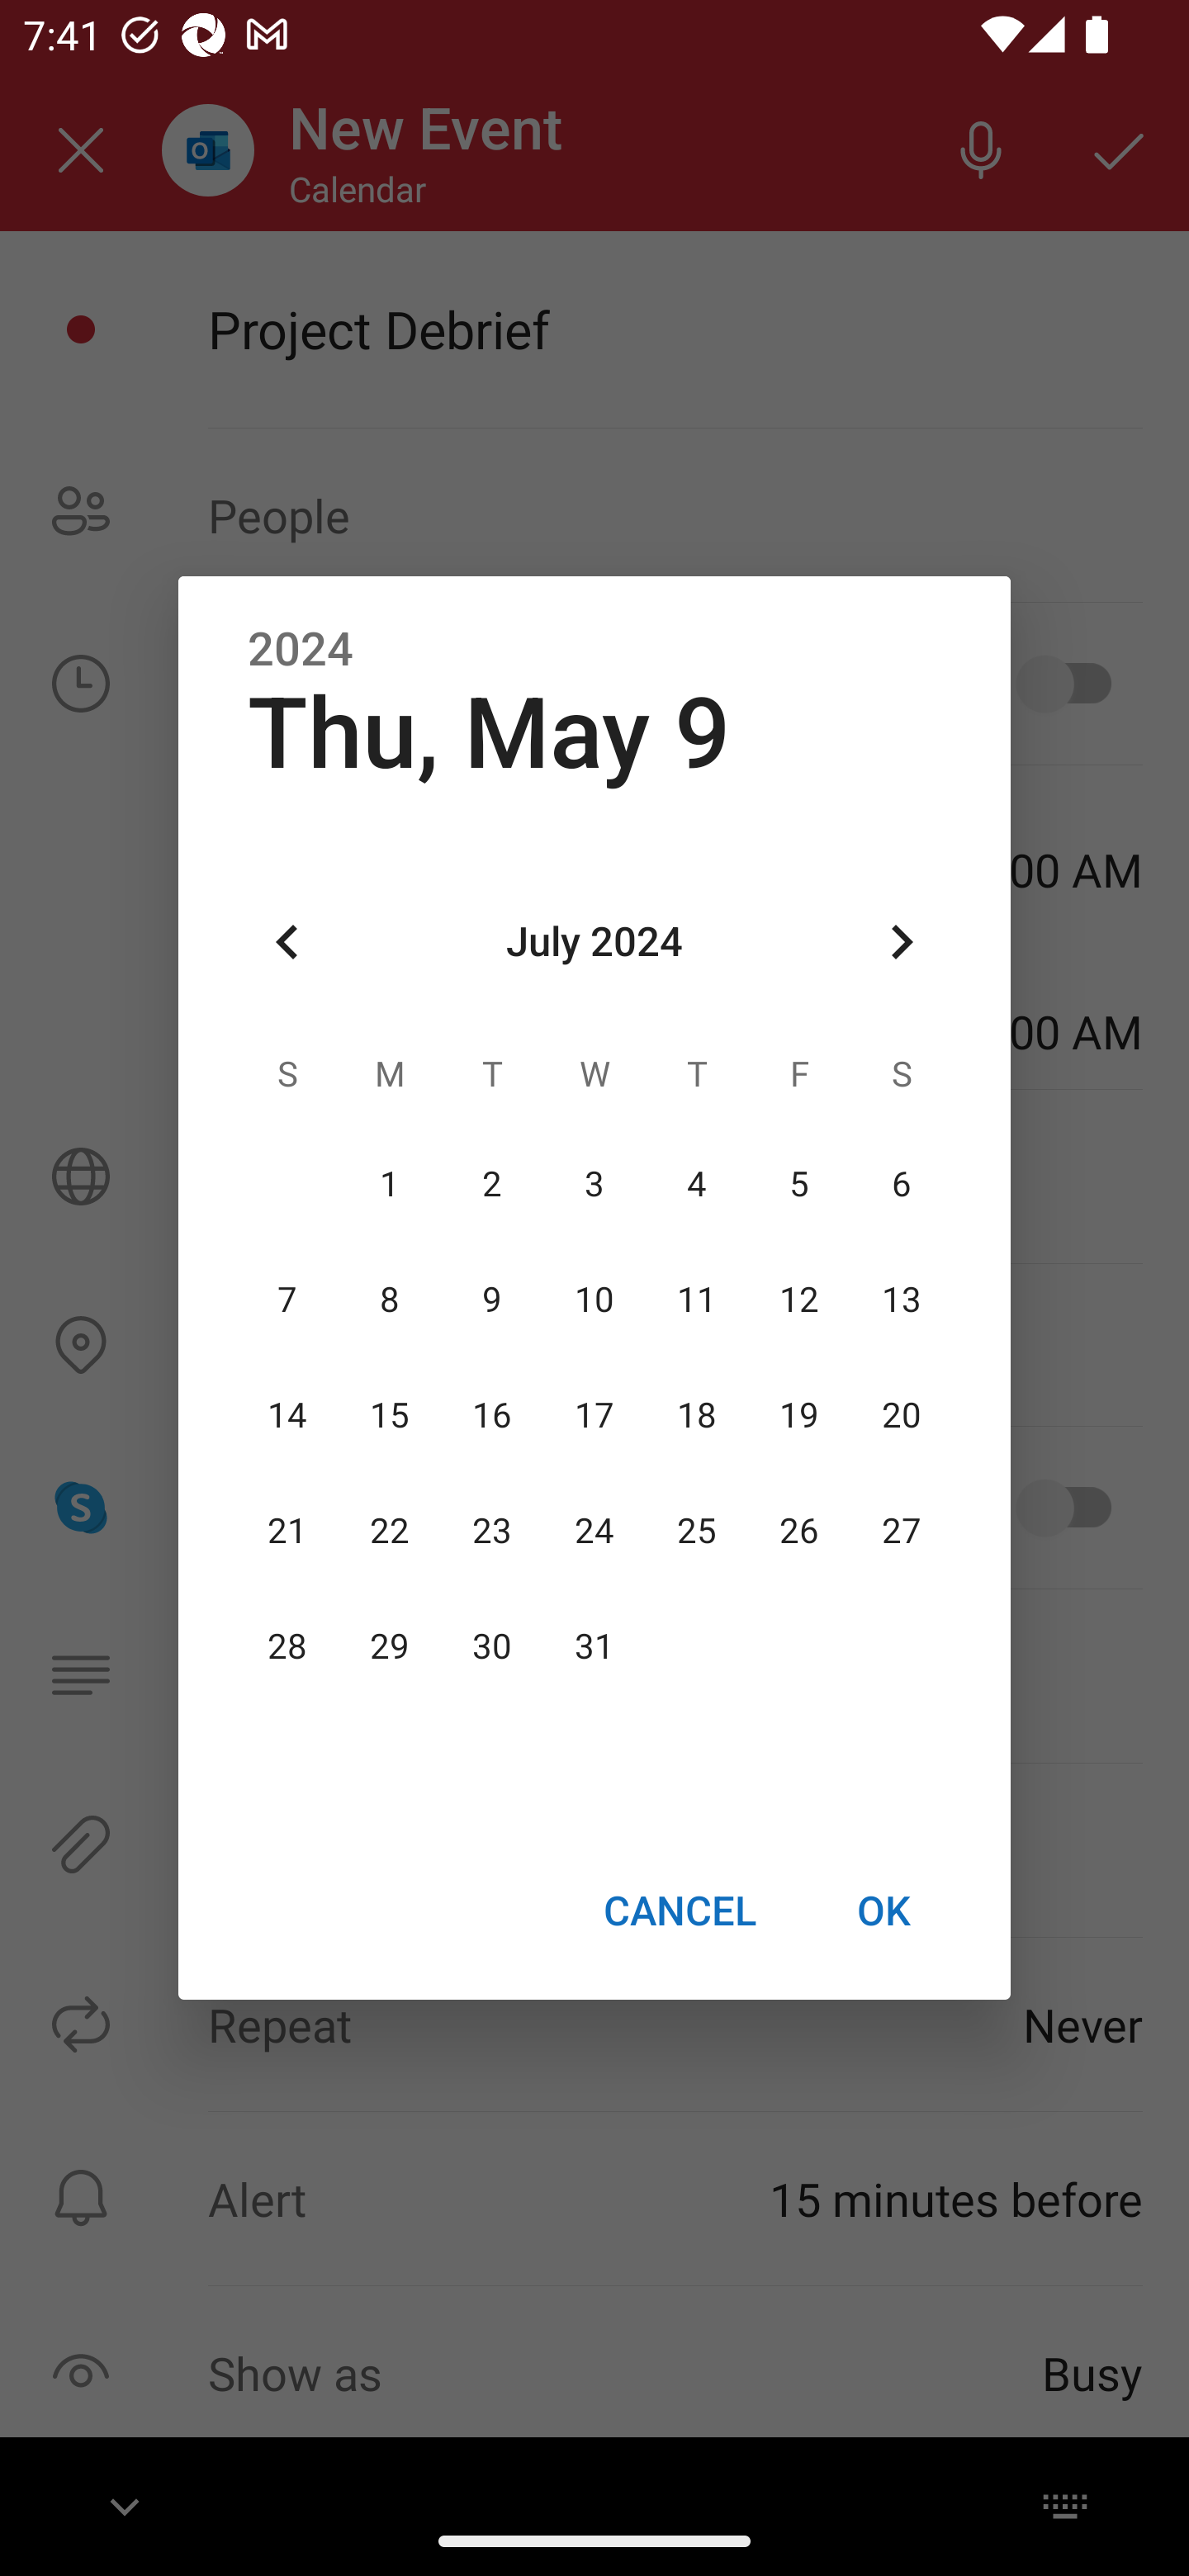  Describe the element at coordinates (492, 1300) in the screenshot. I see `9 09 July 2024` at that location.